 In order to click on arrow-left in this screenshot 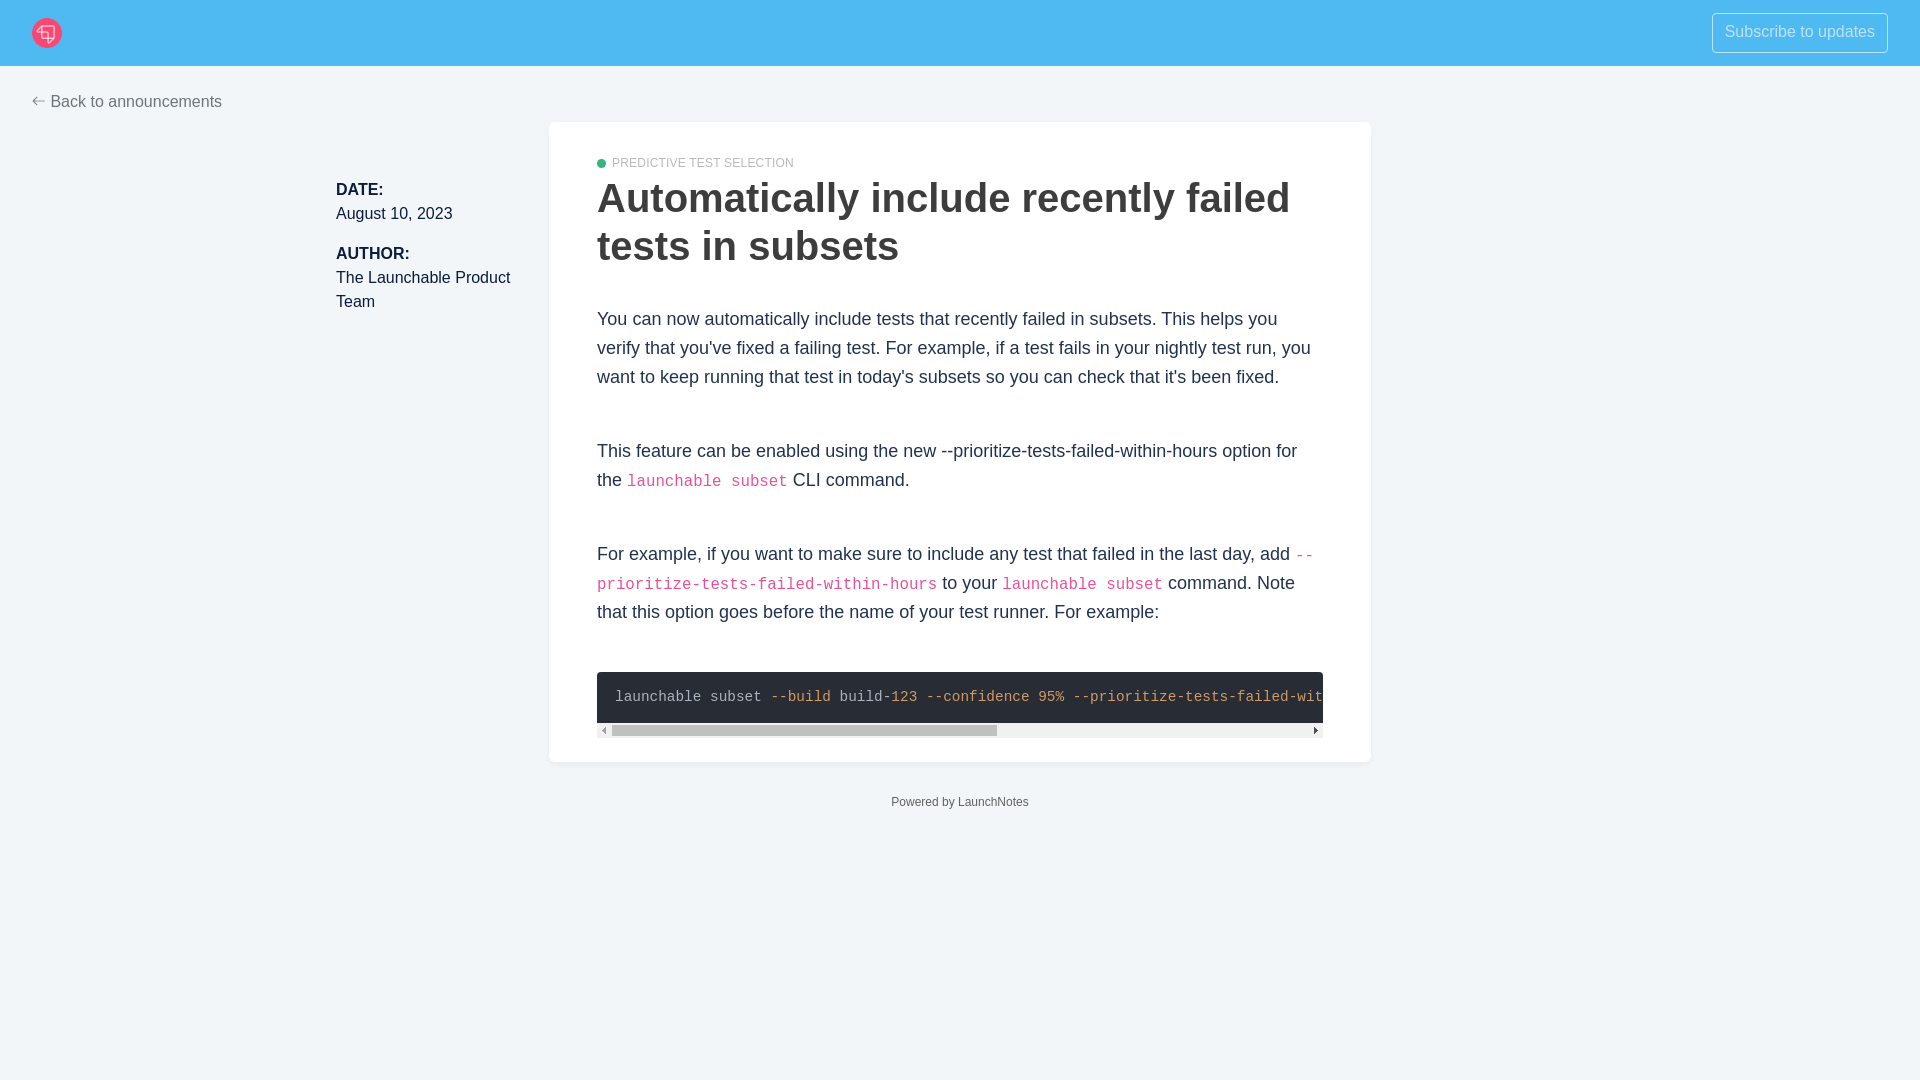, I will do `click(39, 100)`.